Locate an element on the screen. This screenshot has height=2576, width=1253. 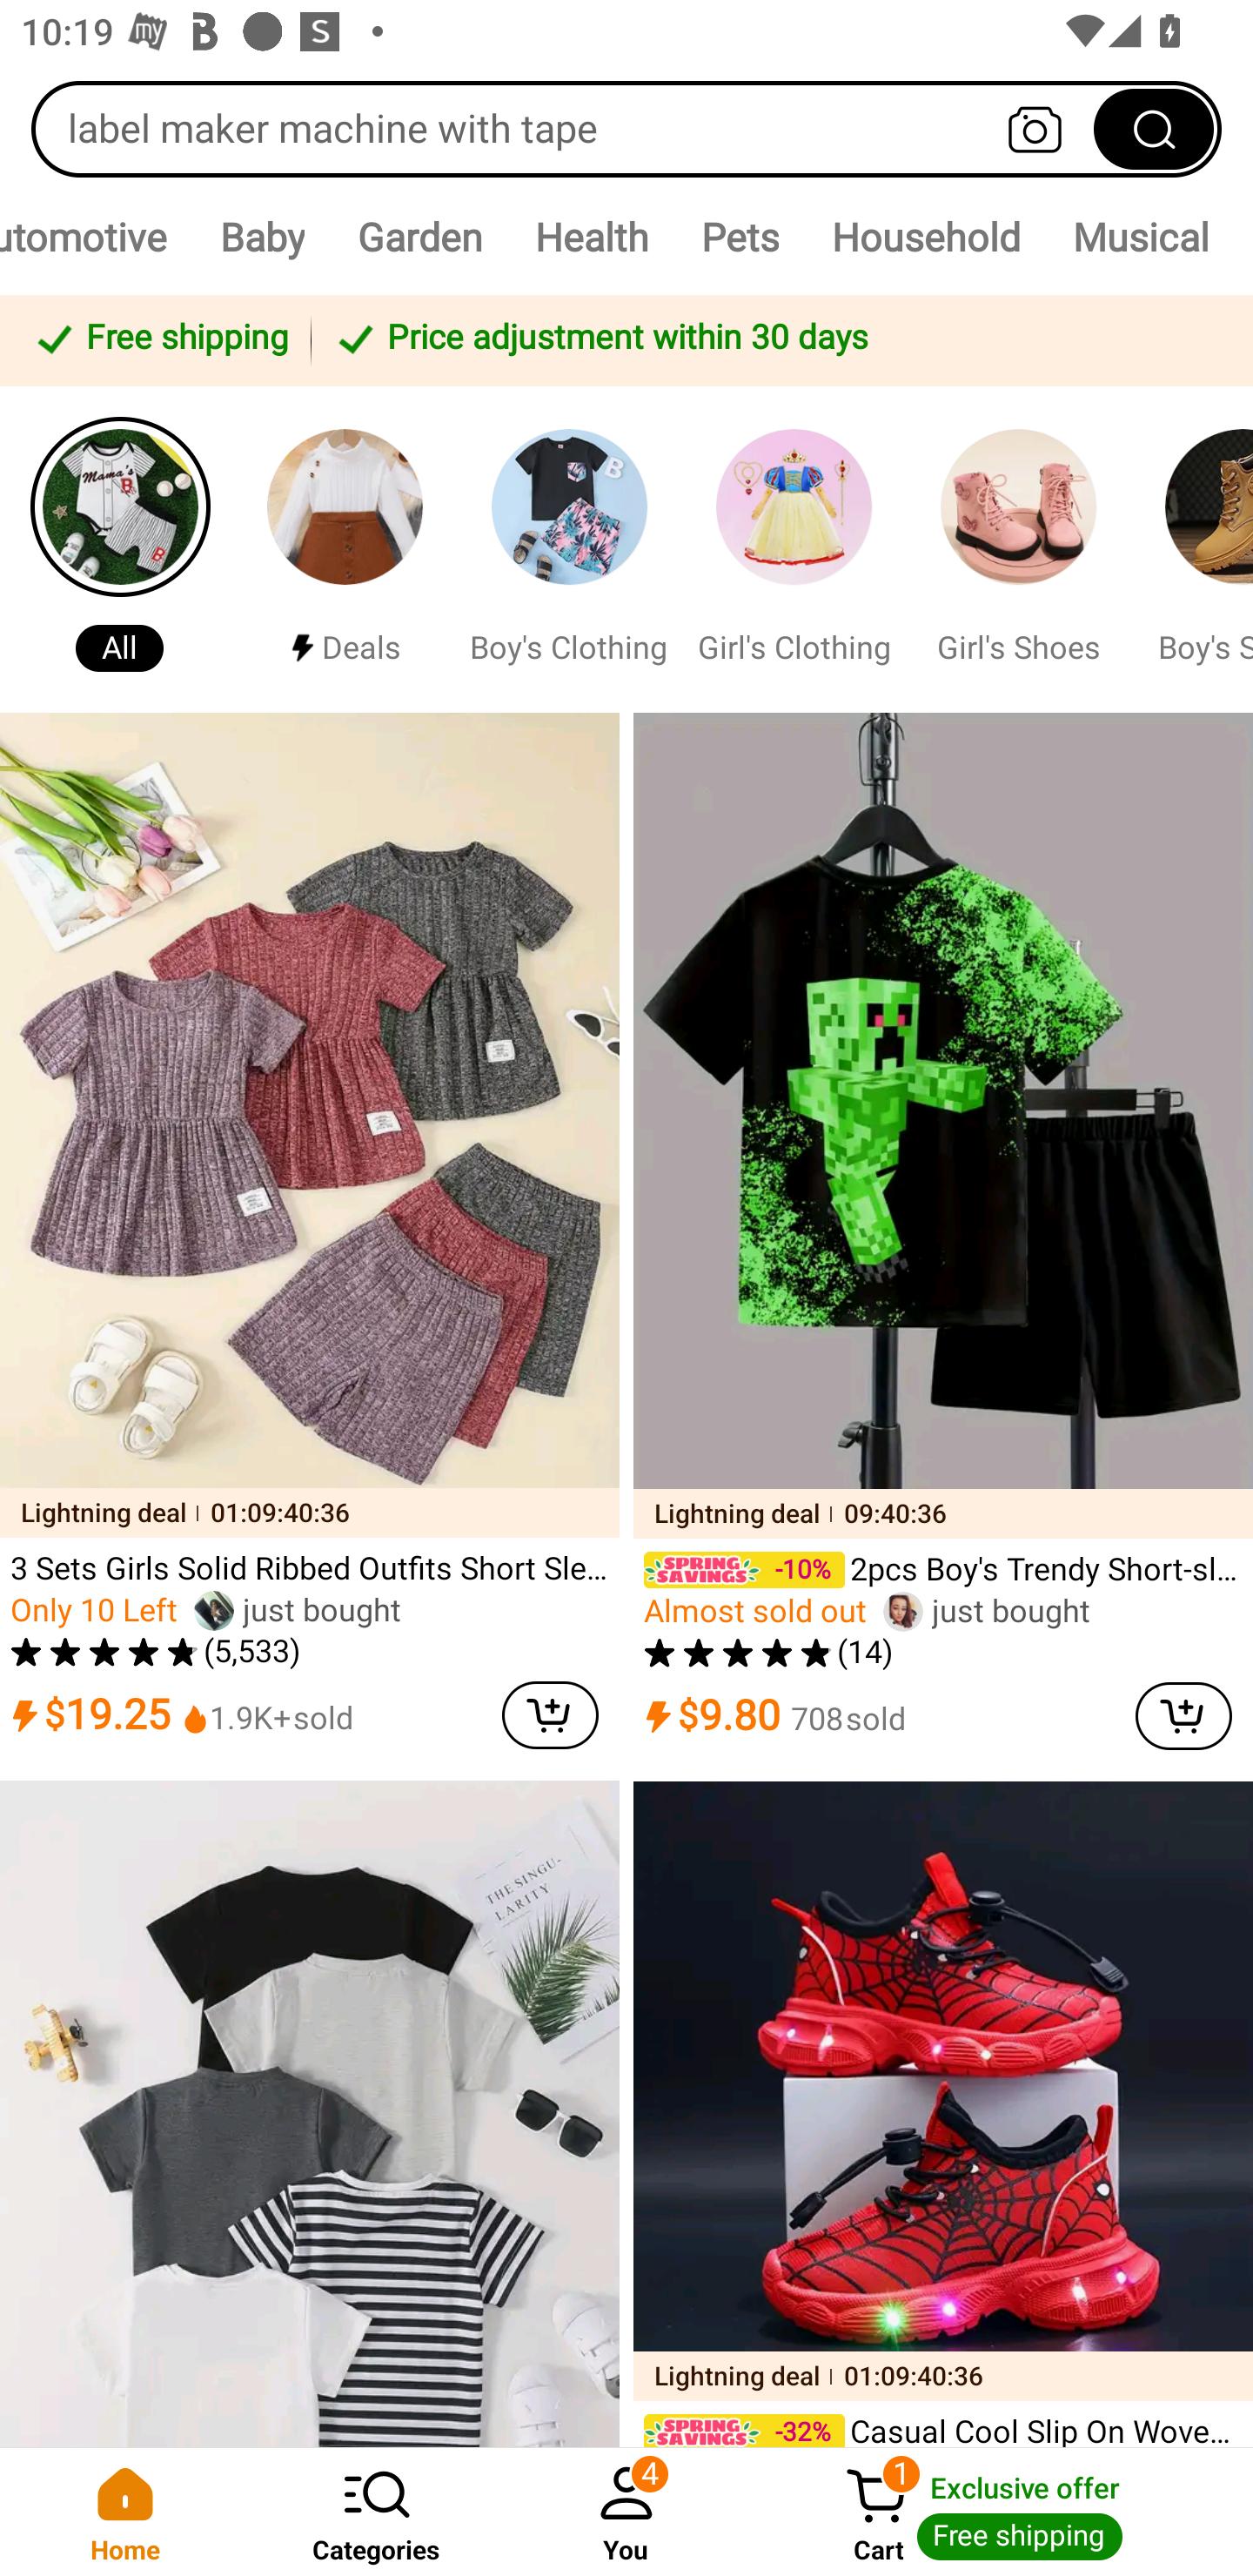
cart delete is located at coordinates (1183, 1714).